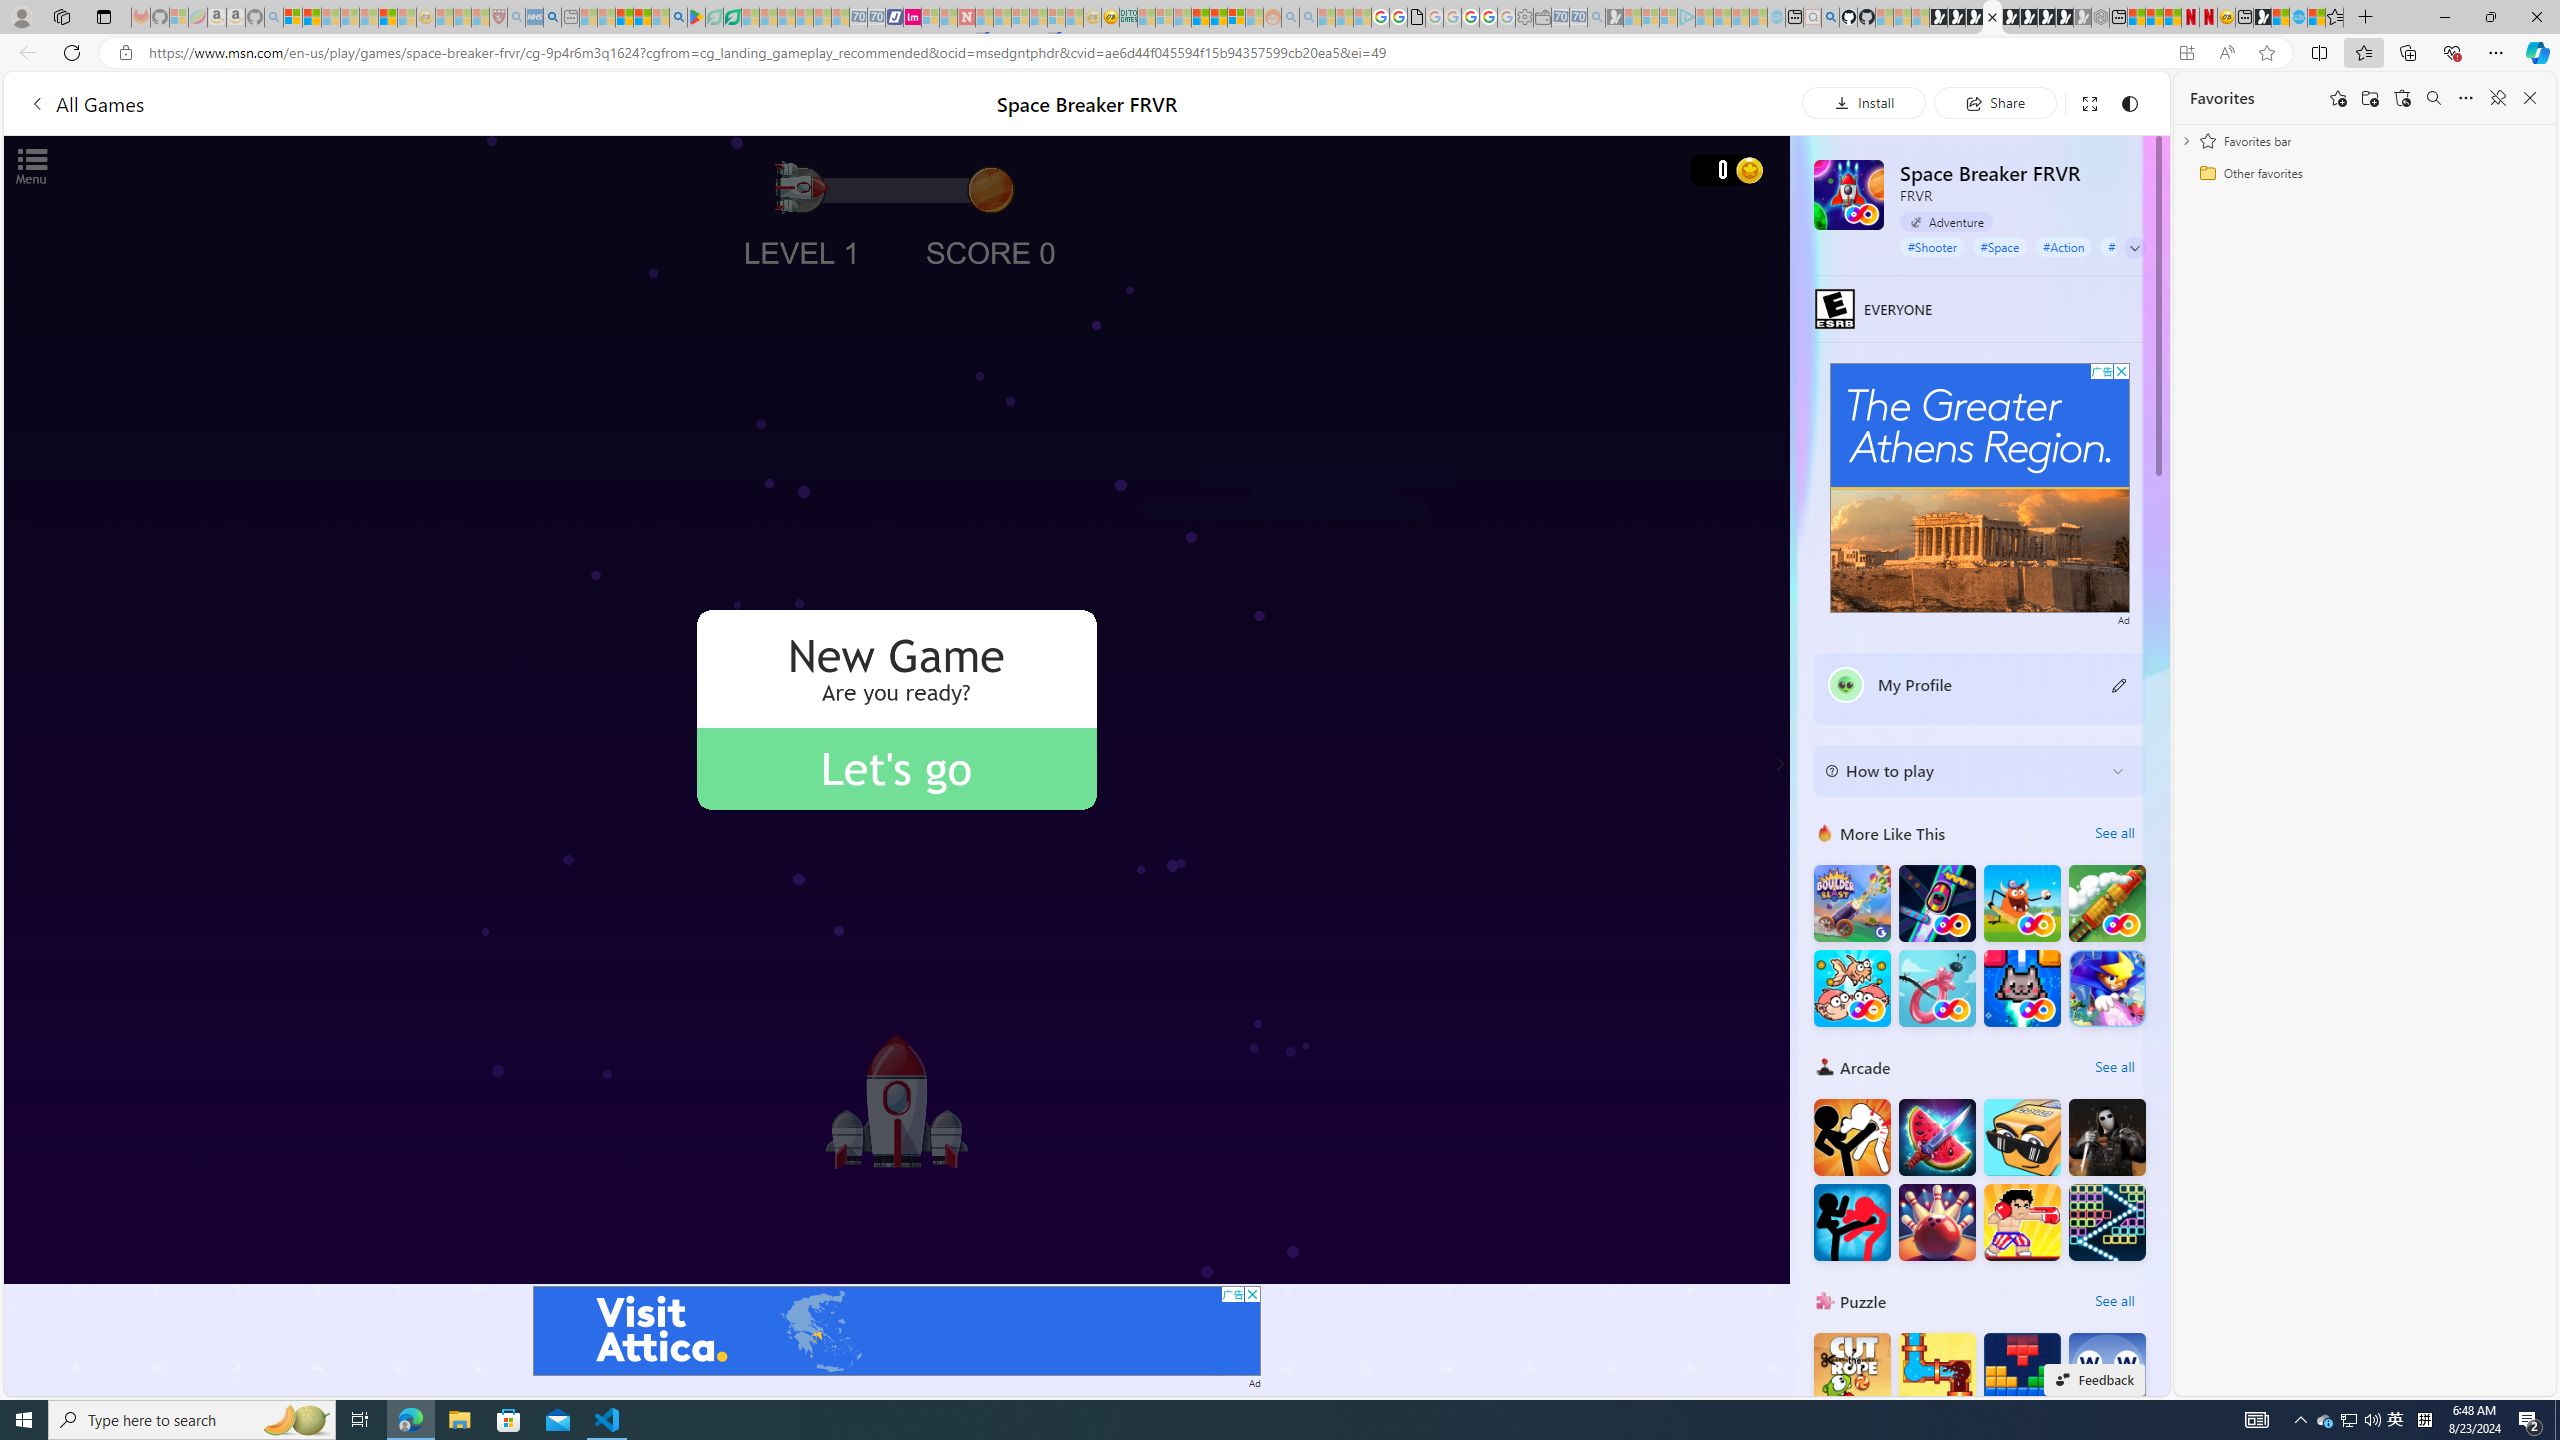 The image size is (2560, 1440). I want to click on Gold Train FRVR, so click(2108, 904).